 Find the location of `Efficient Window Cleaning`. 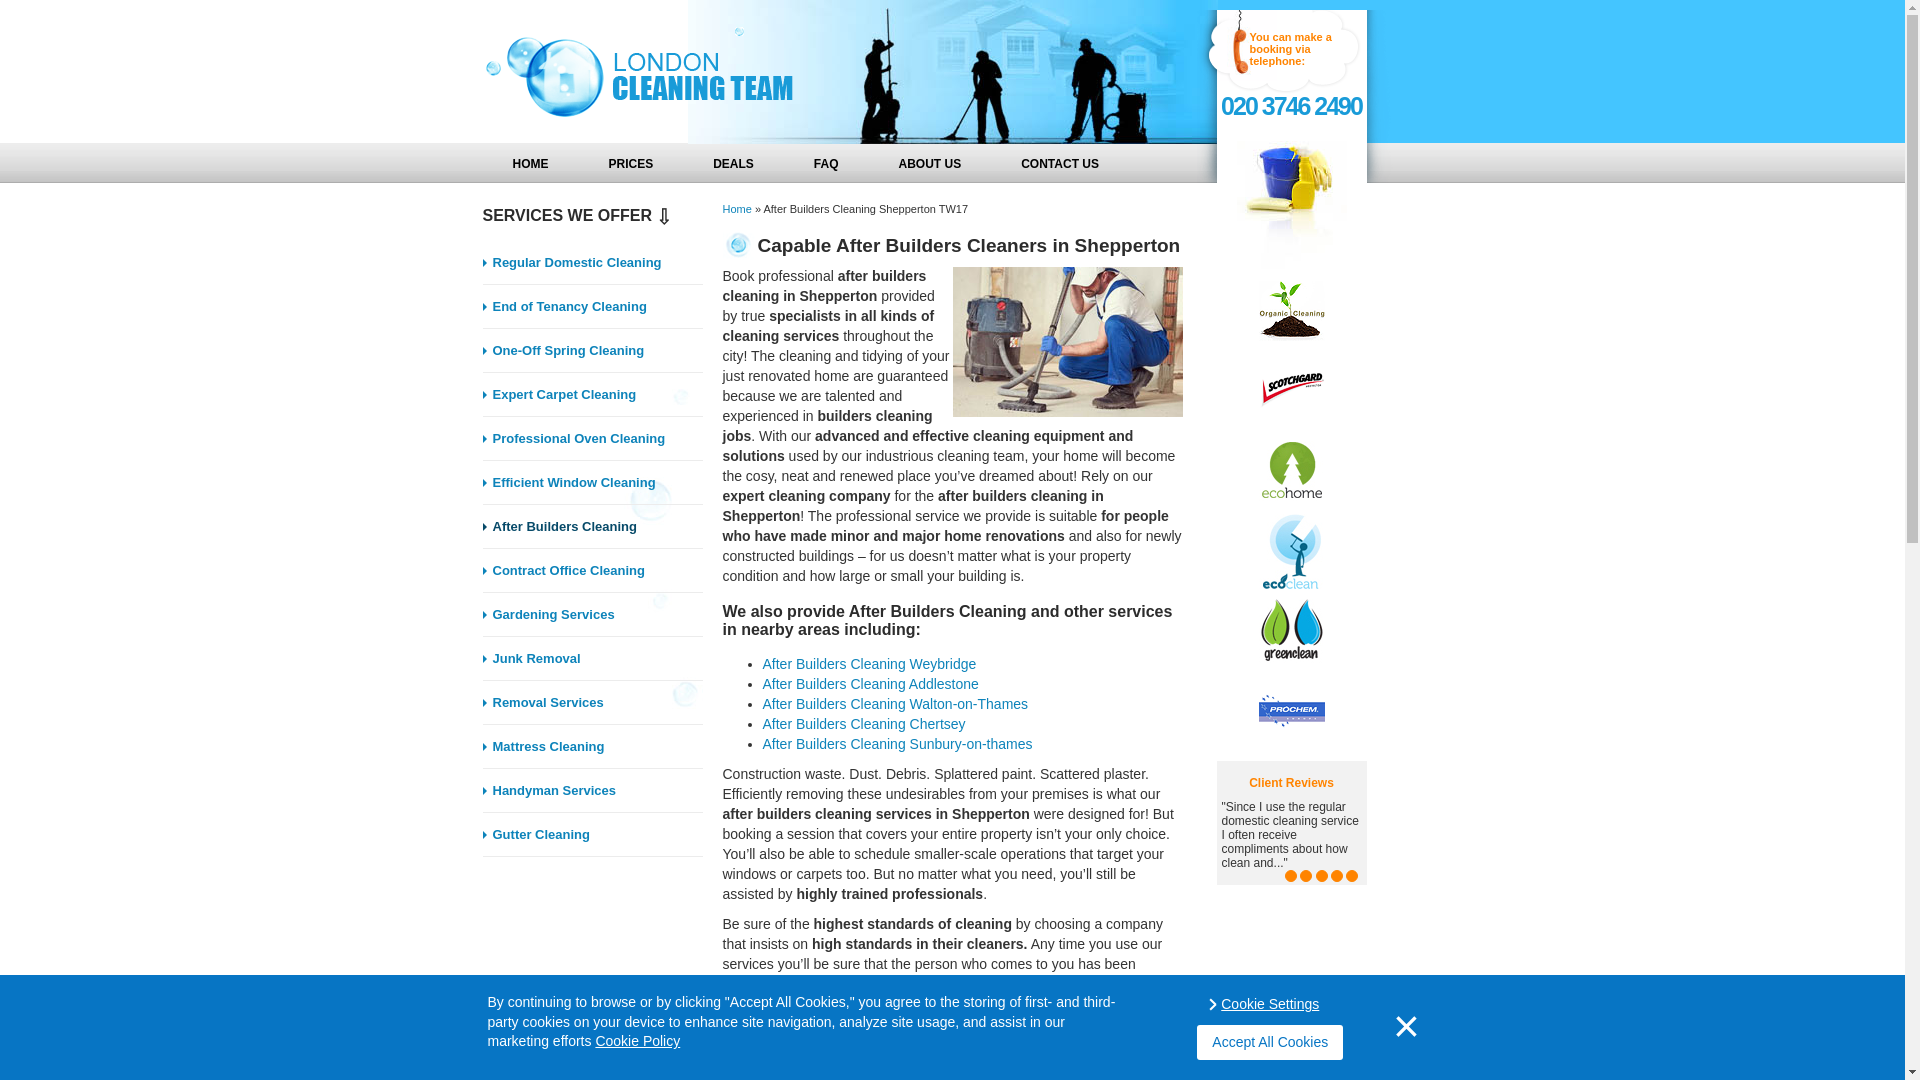

Efficient Window Cleaning is located at coordinates (592, 482).